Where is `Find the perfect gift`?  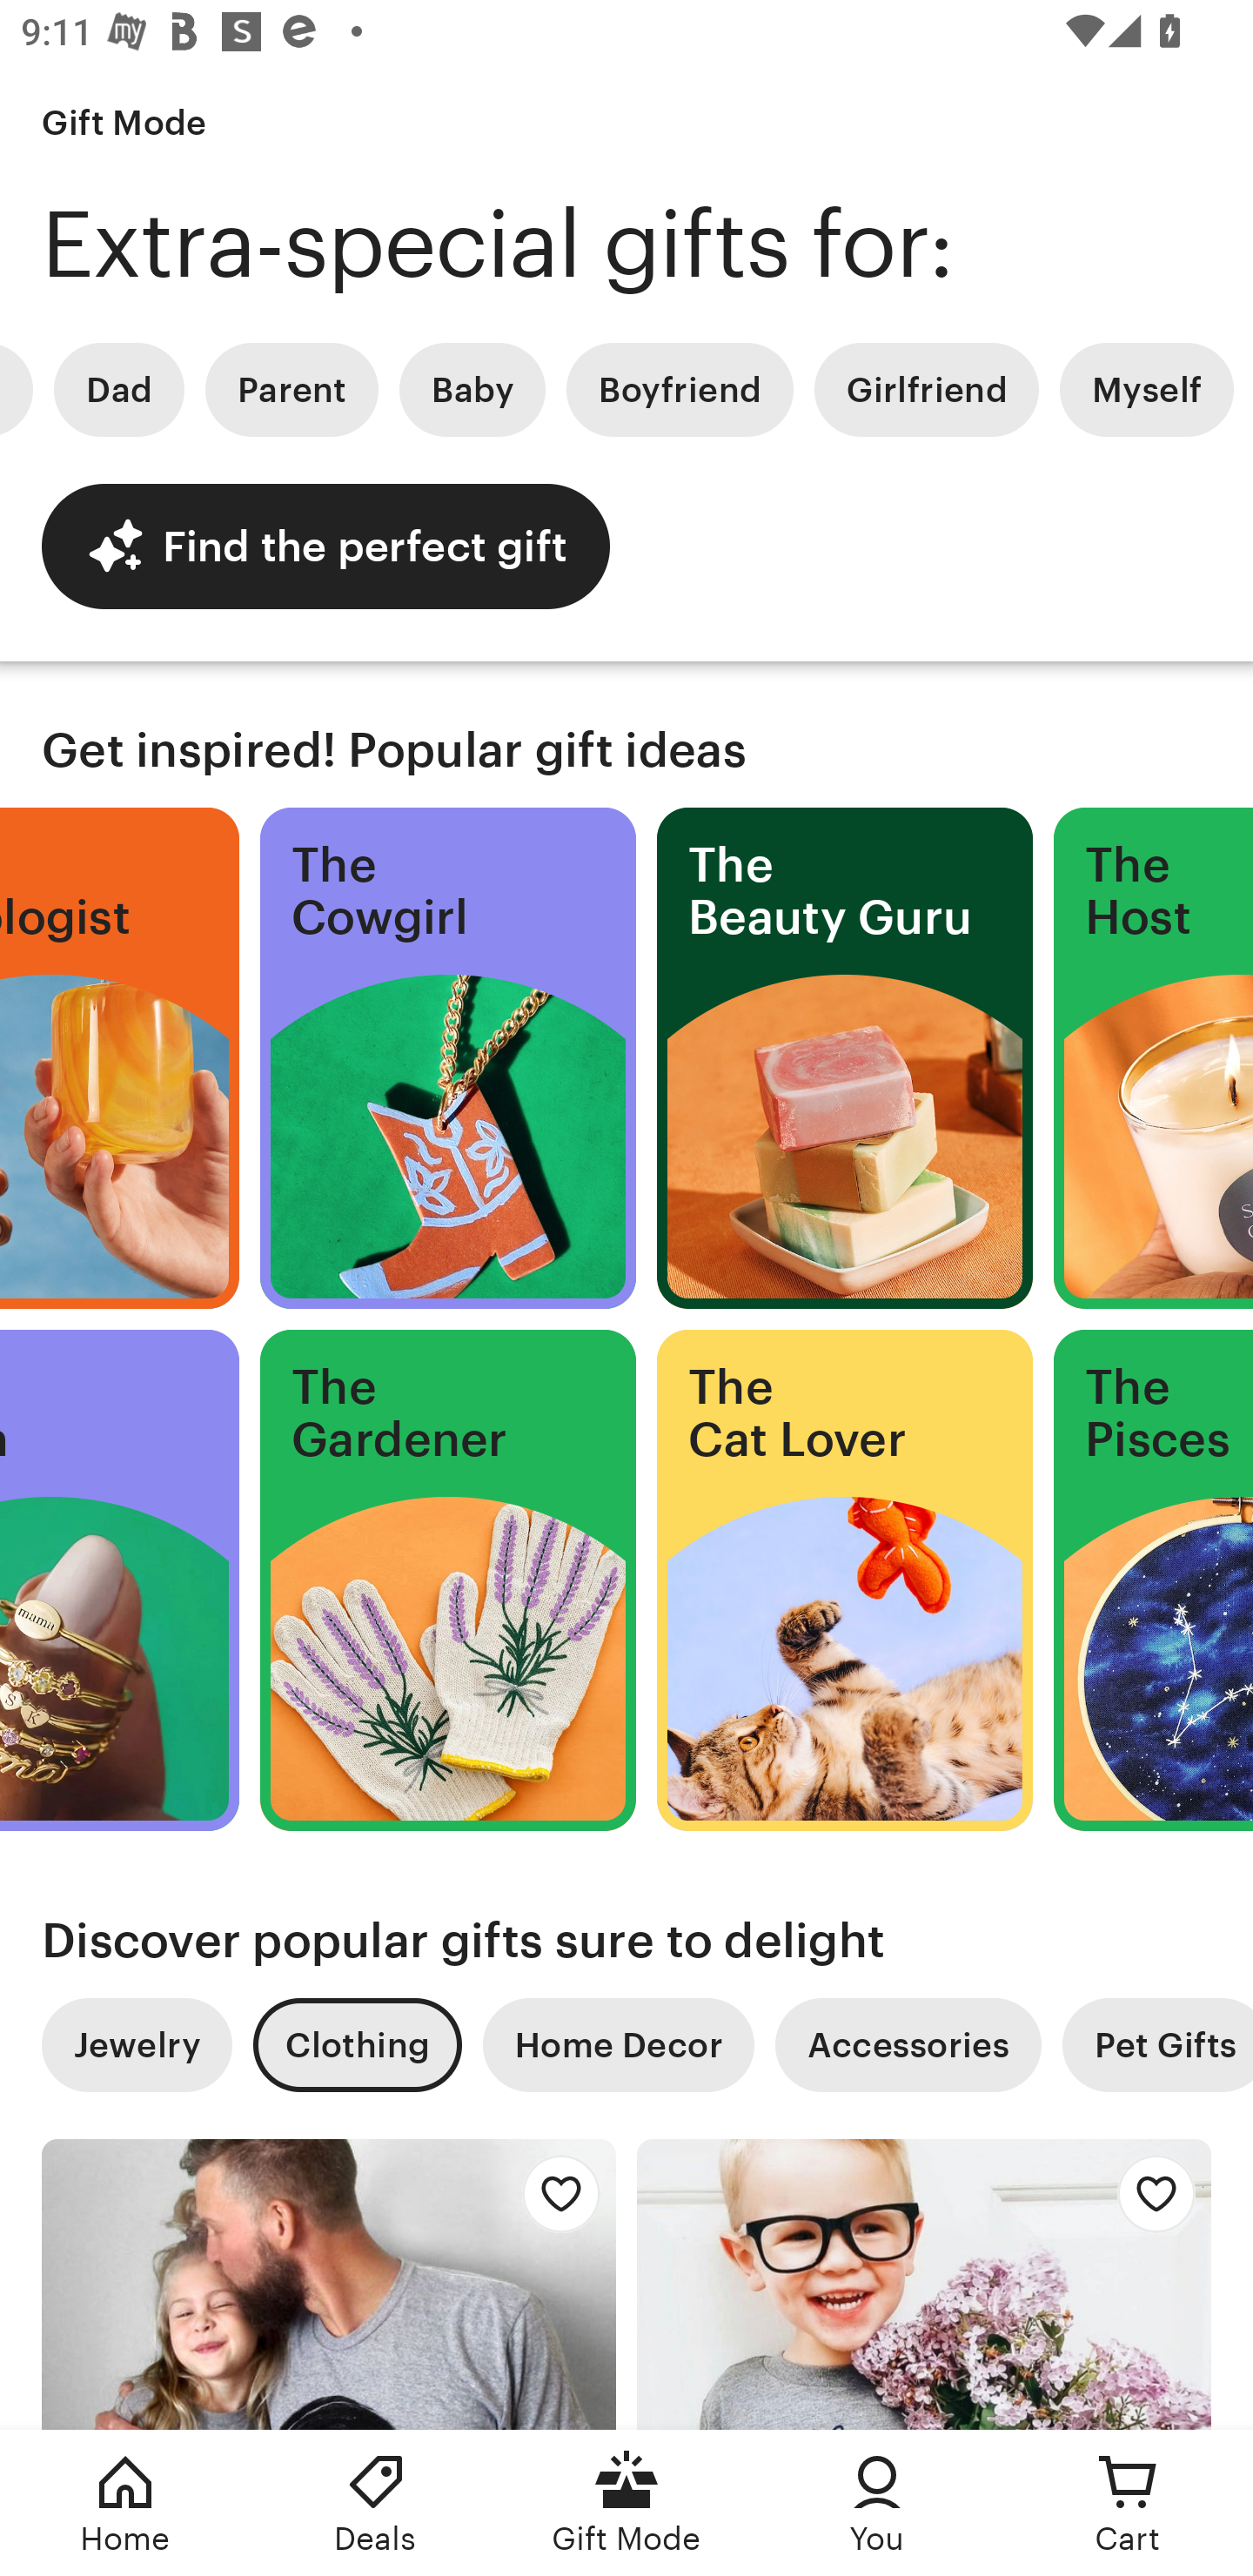 Find the perfect gift is located at coordinates (325, 546).